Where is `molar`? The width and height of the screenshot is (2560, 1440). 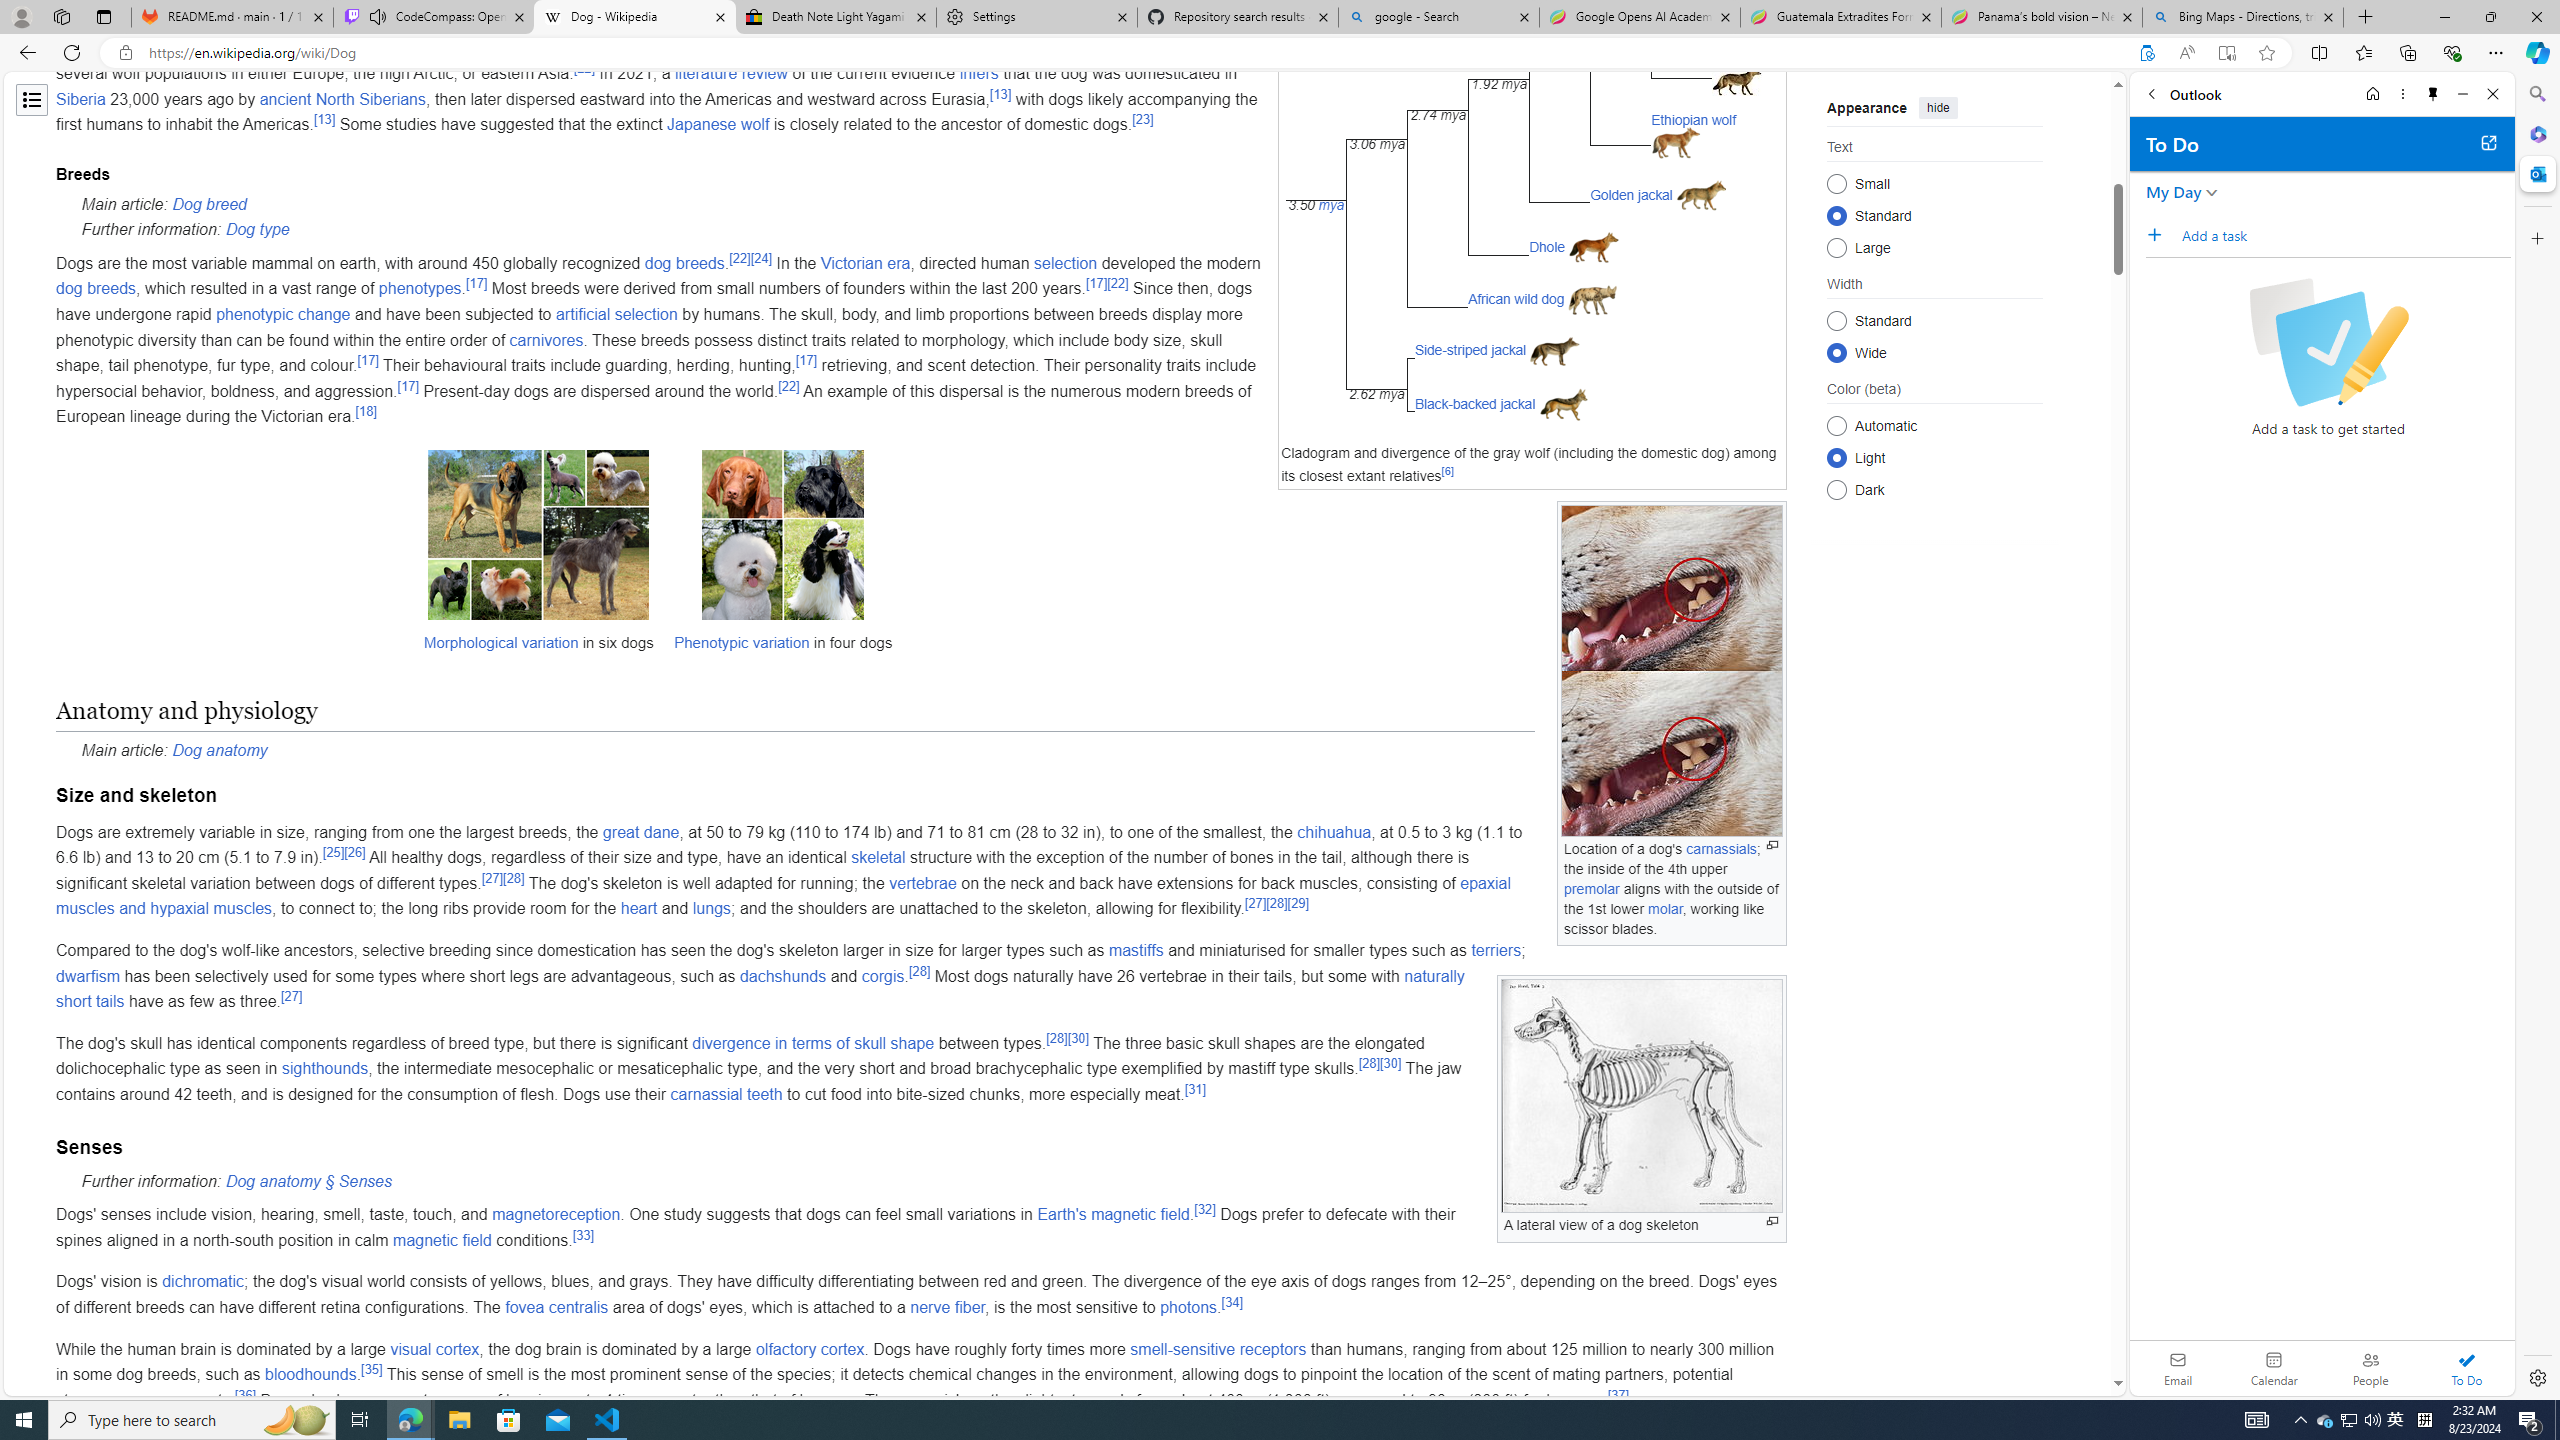 molar is located at coordinates (1664, 908).